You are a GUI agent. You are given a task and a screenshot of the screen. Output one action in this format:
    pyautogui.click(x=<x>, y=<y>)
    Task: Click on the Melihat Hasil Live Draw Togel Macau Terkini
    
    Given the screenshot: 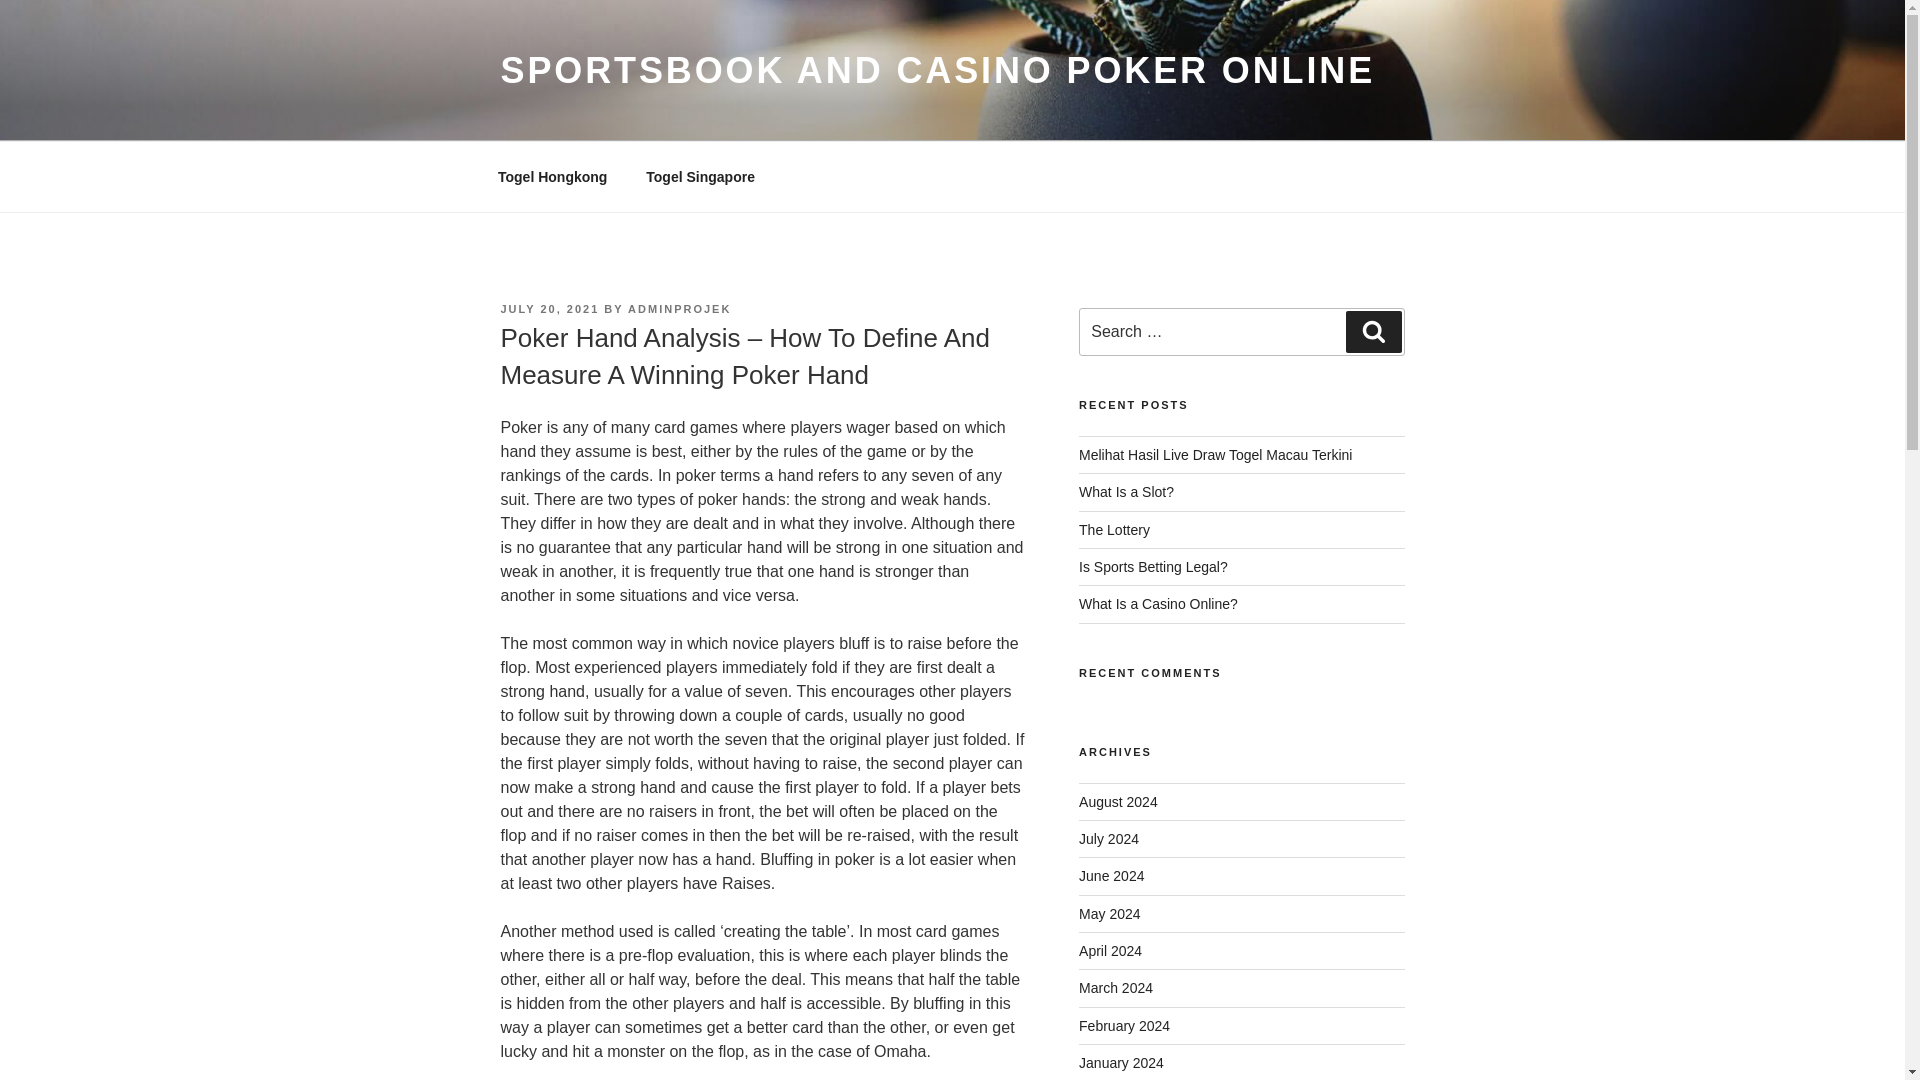 What is the action you would take?
    pyautogui.click(x=1215, y=455)
    